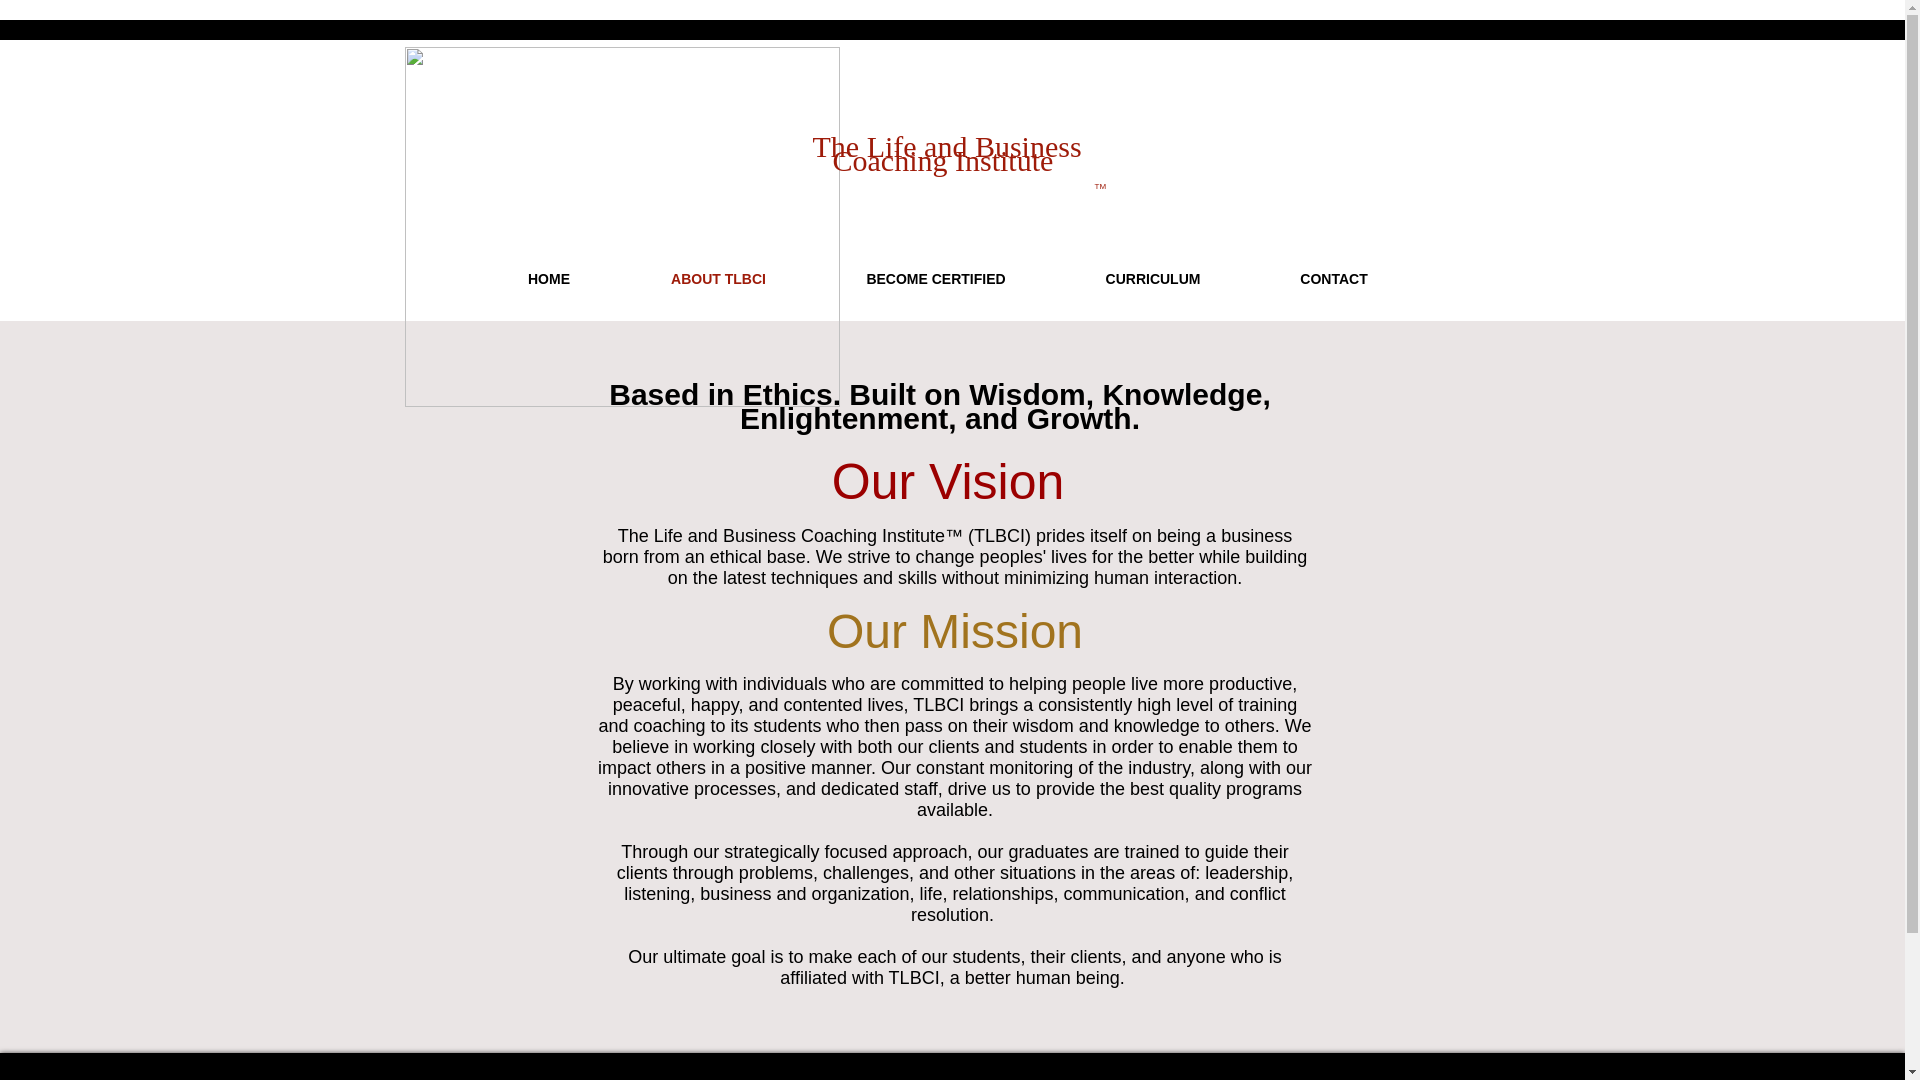 Image resolution: width=1920 pixels, height=1080 pixels. Describe the element at coordinates (946, 146) in the screenshot. I see `The Life and Business` at that location.